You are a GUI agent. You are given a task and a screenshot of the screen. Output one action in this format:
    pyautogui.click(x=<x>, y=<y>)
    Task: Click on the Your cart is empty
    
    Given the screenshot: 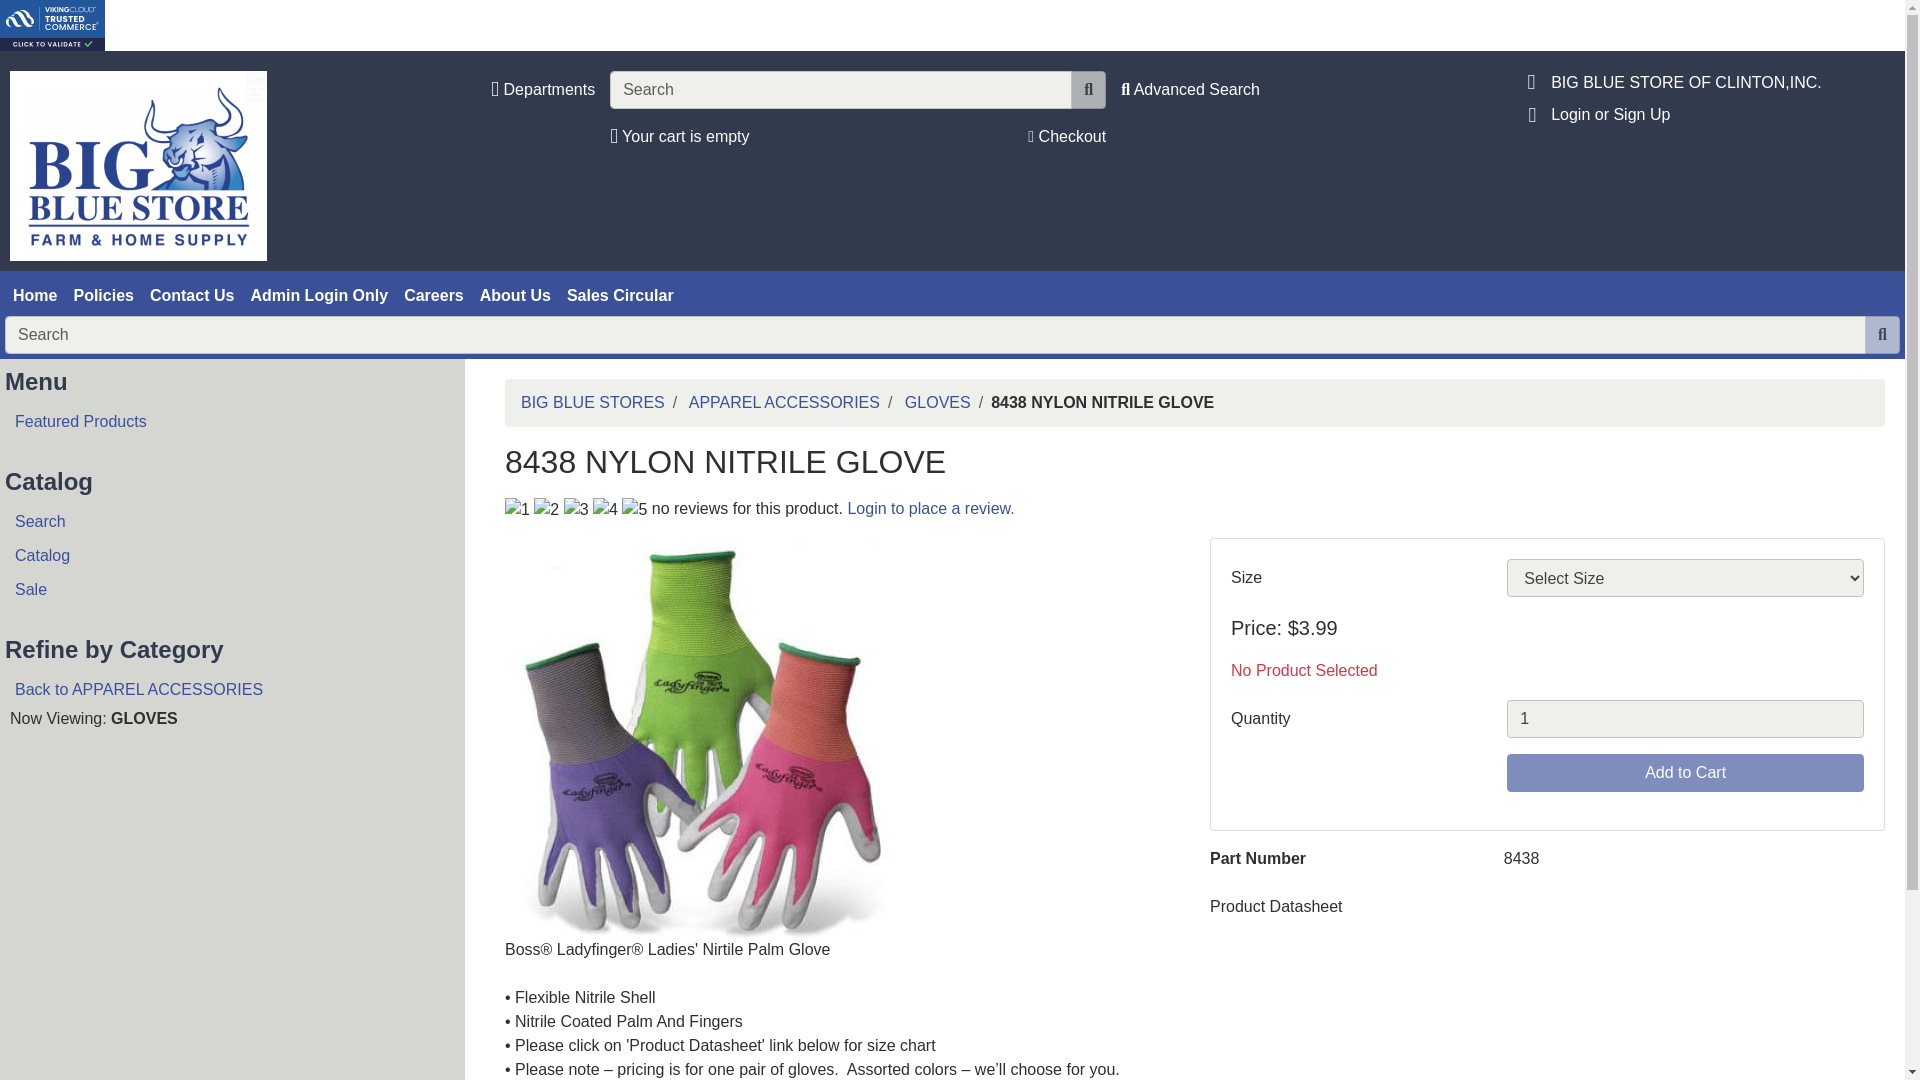 What is the action you would take?
    pyautogui.click(x=679, y=136)
    